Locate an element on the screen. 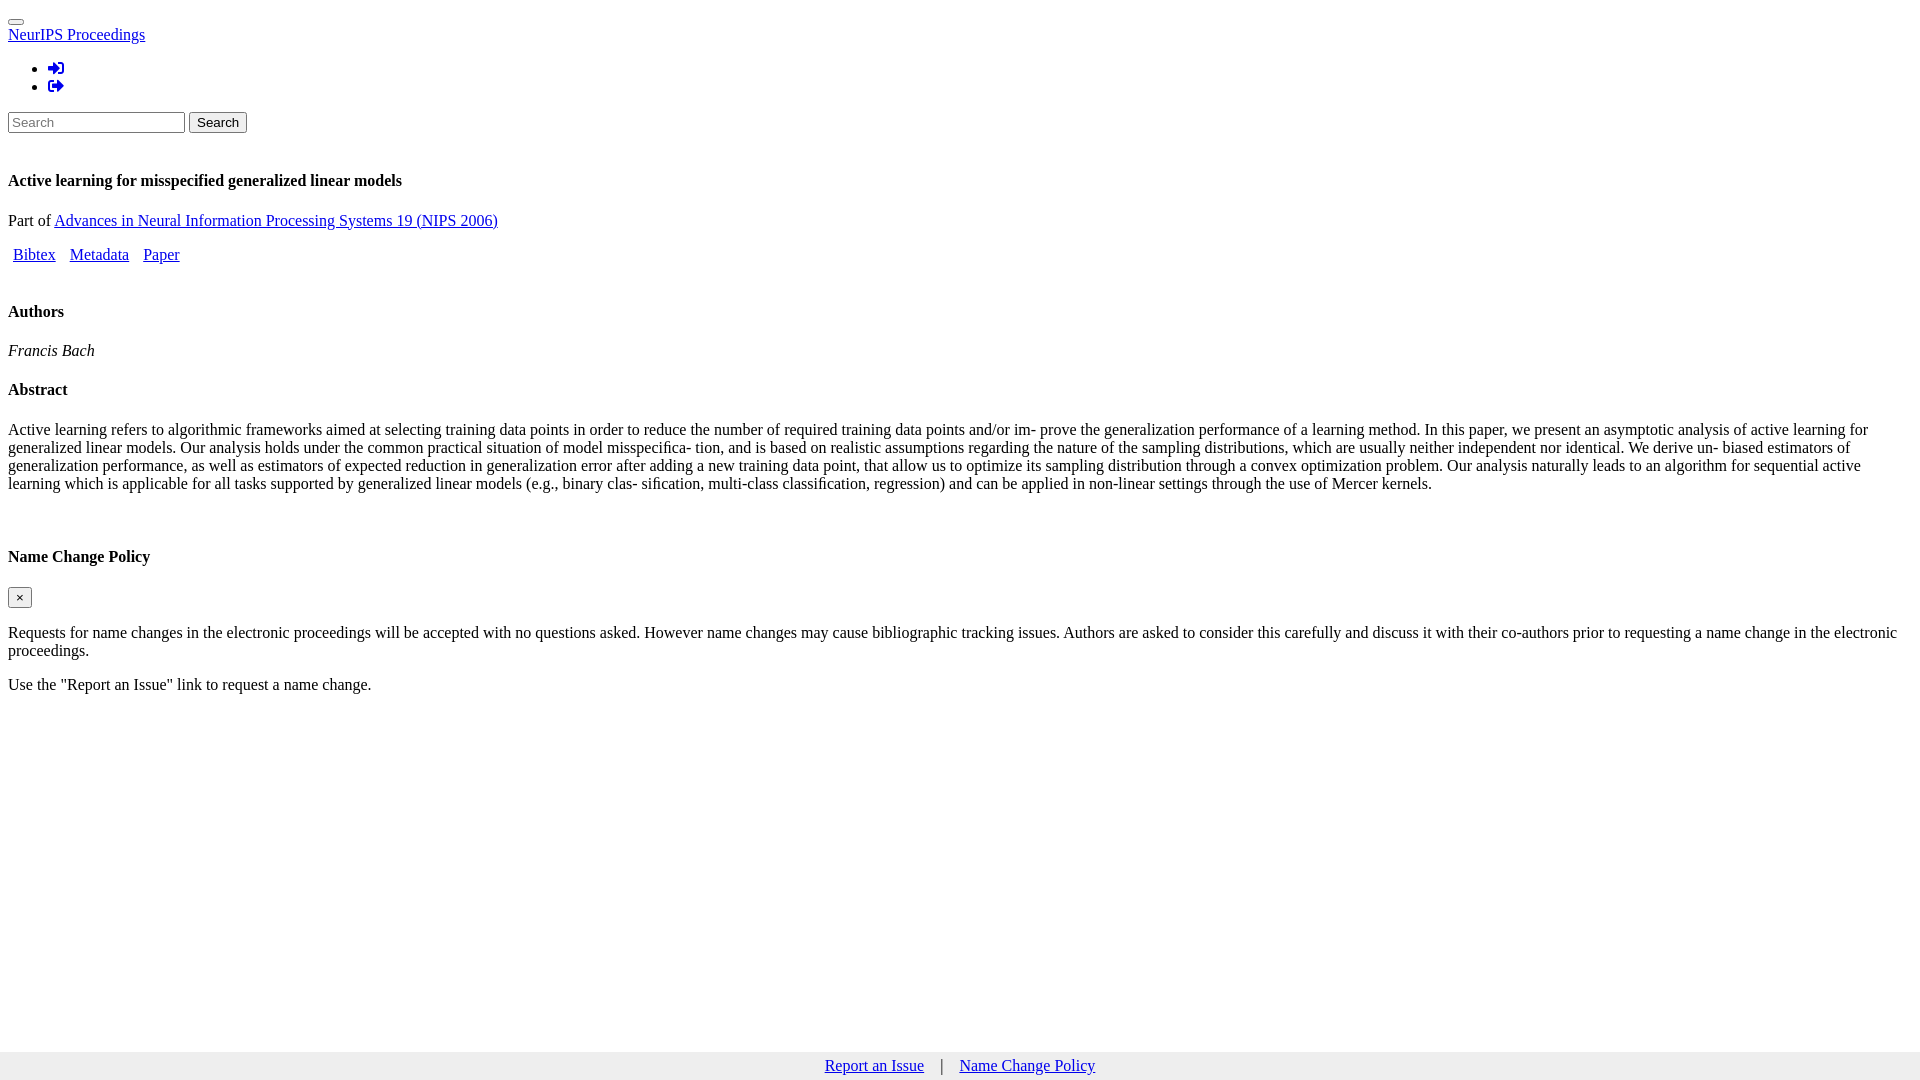 The image size is (1920, 1080). Logout is located at coordinates (56, 86).